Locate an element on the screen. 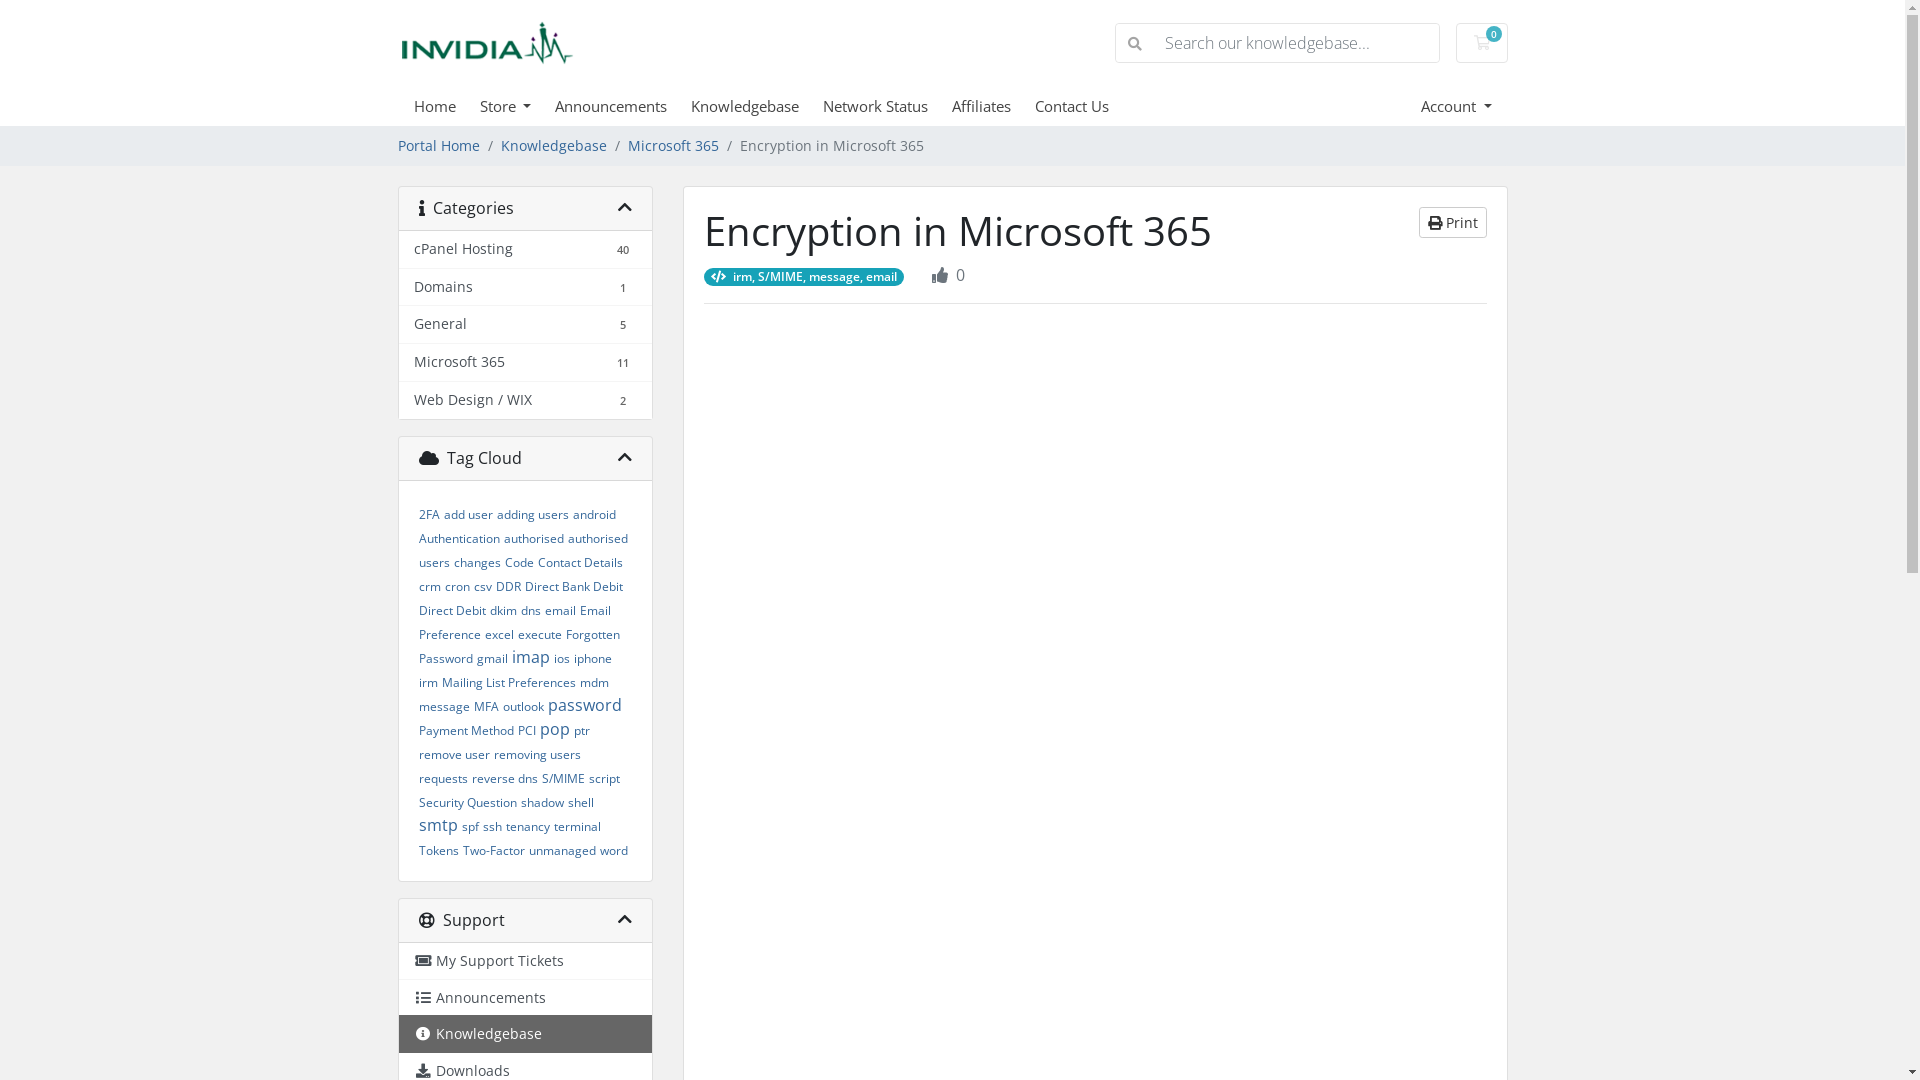  cron is located at coordinates (456, 586).